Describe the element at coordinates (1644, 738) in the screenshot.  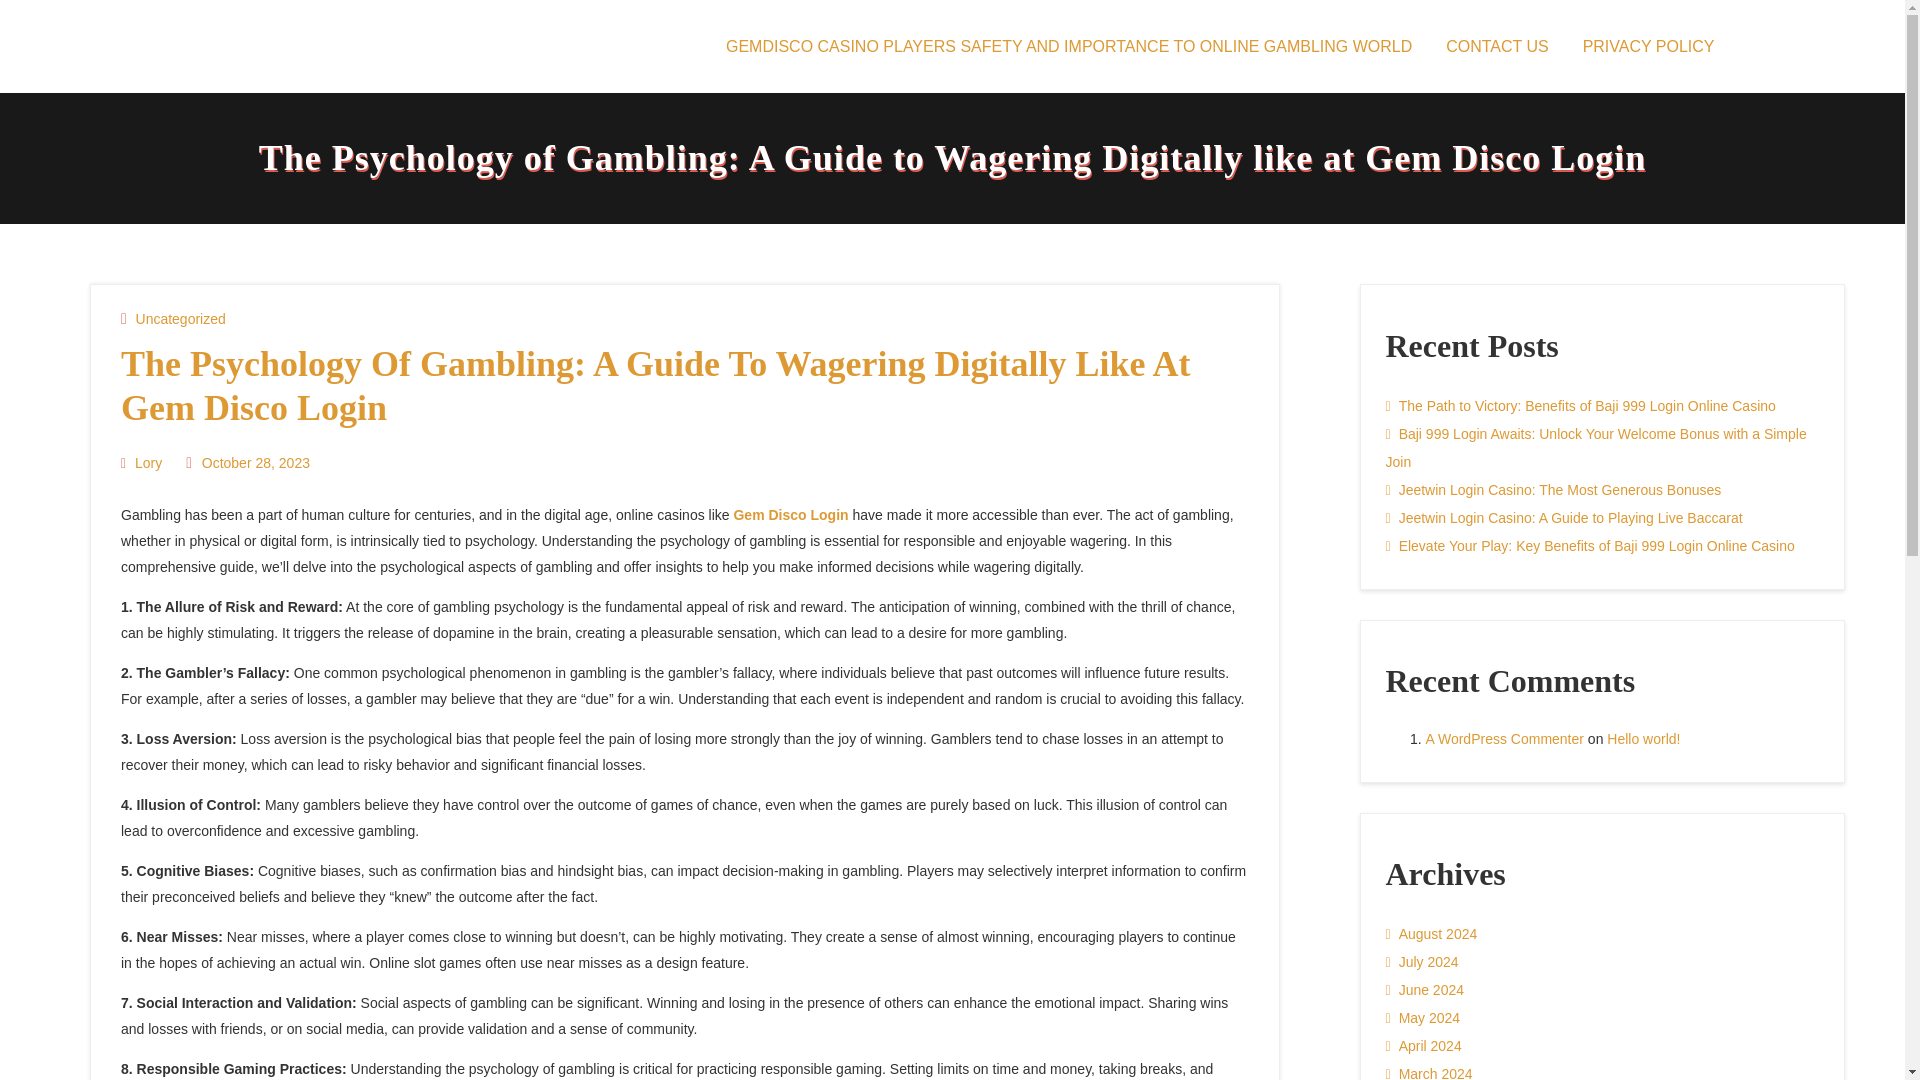
I see `Hello world!` at that location.